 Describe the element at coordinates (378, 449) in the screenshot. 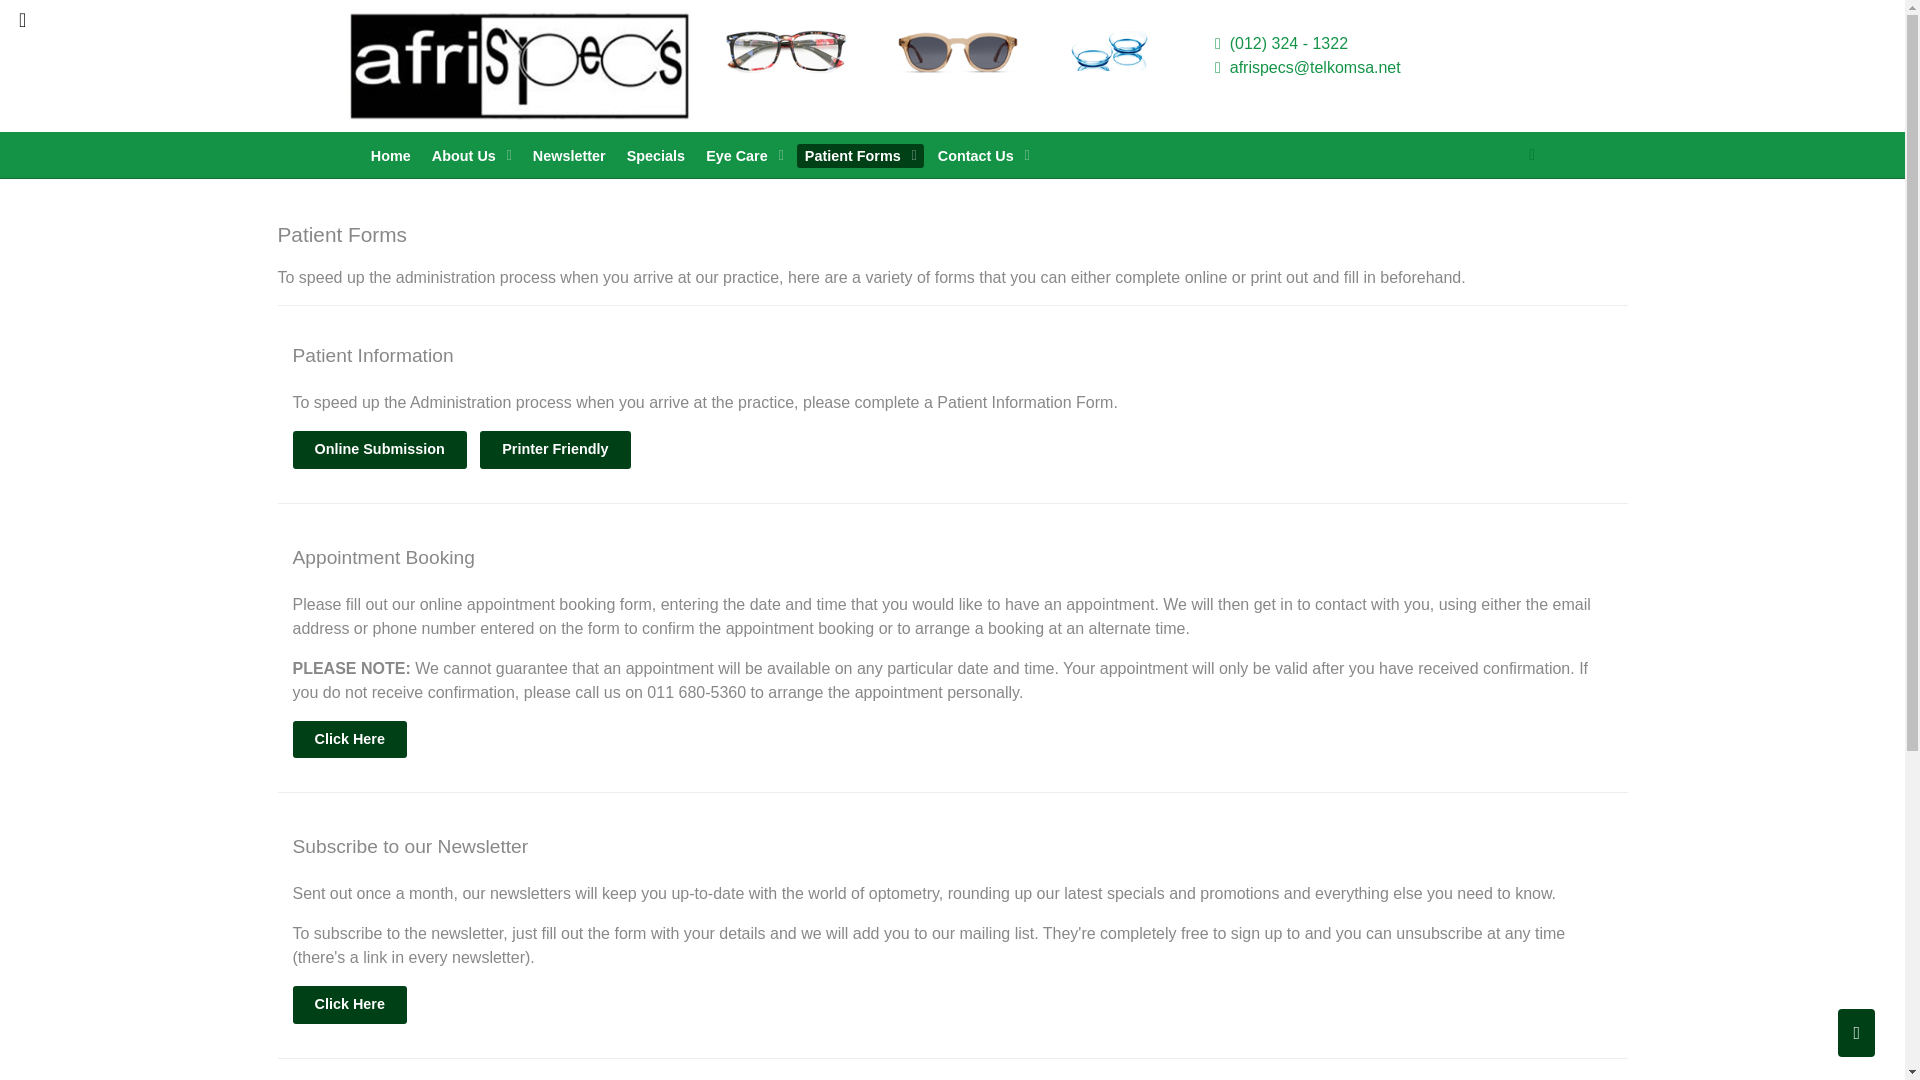

I see `Online Submission` at that location.